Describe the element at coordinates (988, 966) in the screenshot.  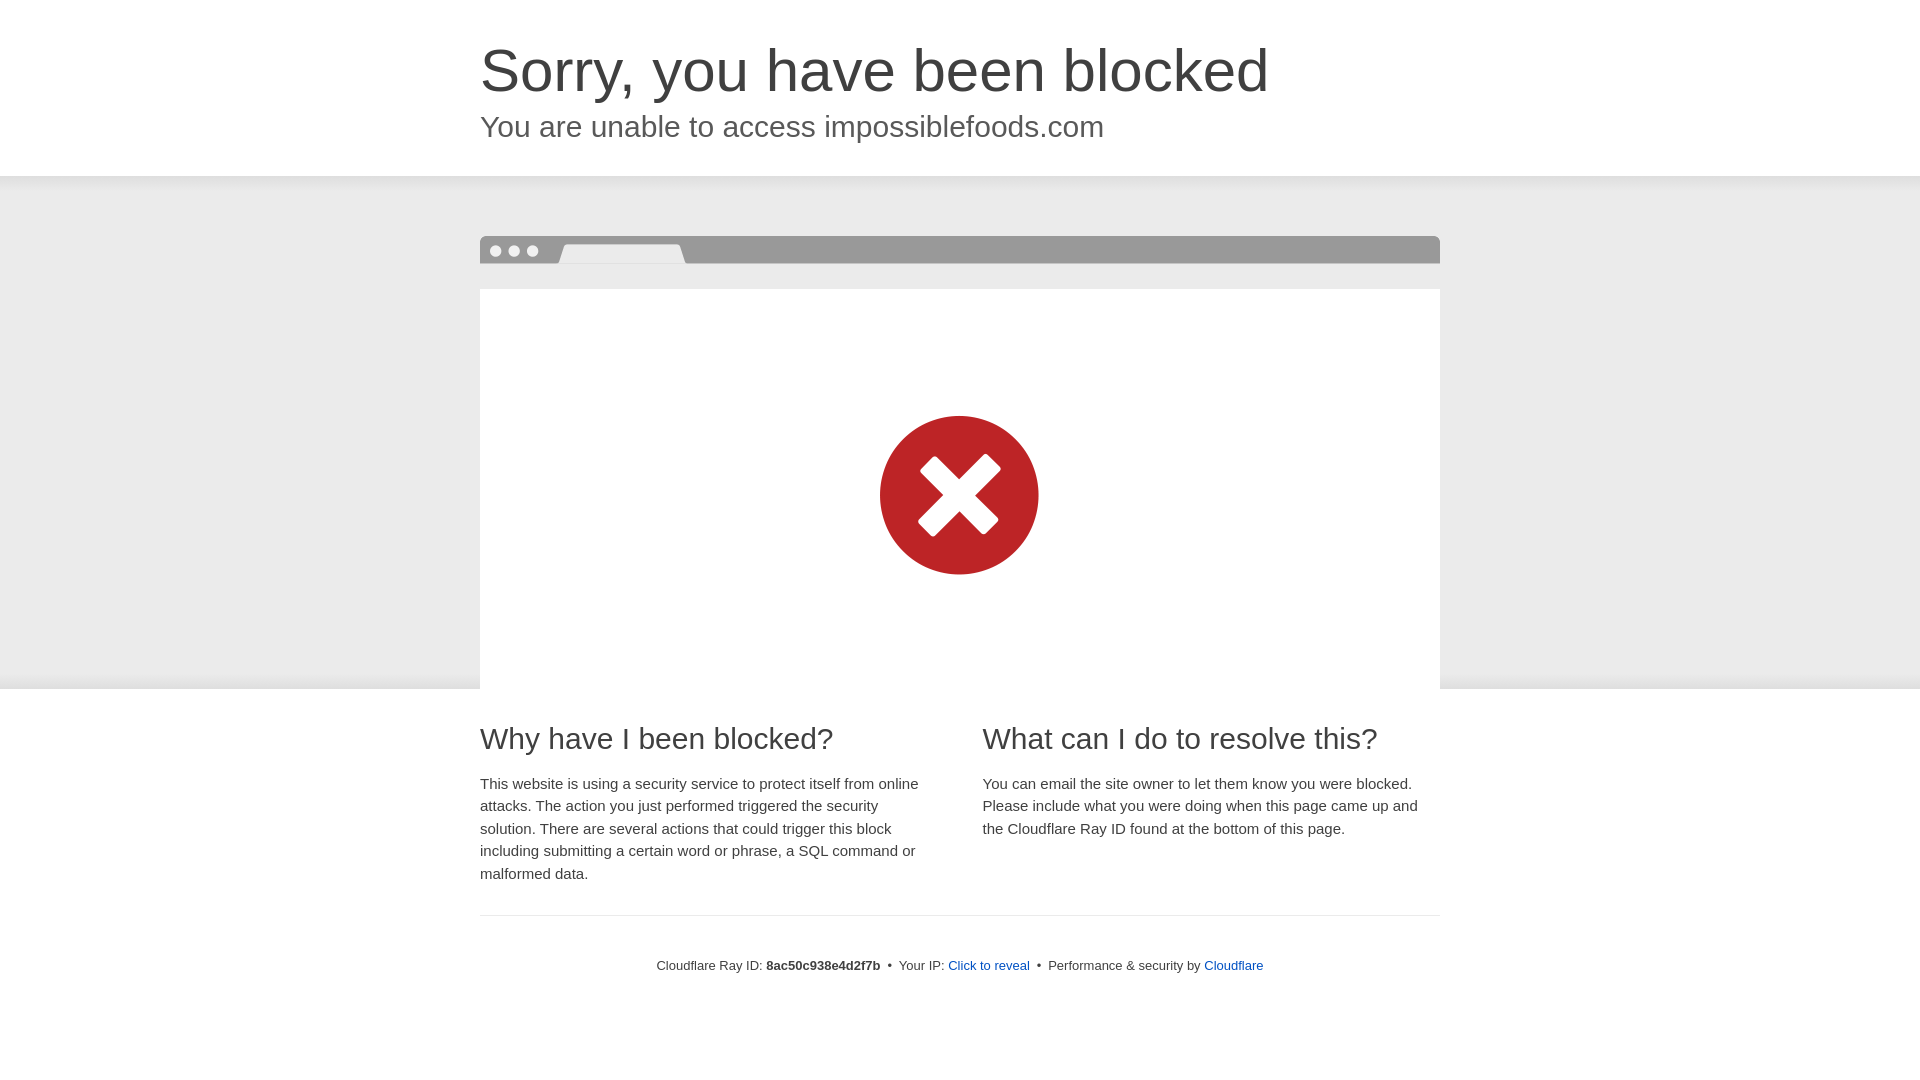
I see `Click to reveal` at that location.